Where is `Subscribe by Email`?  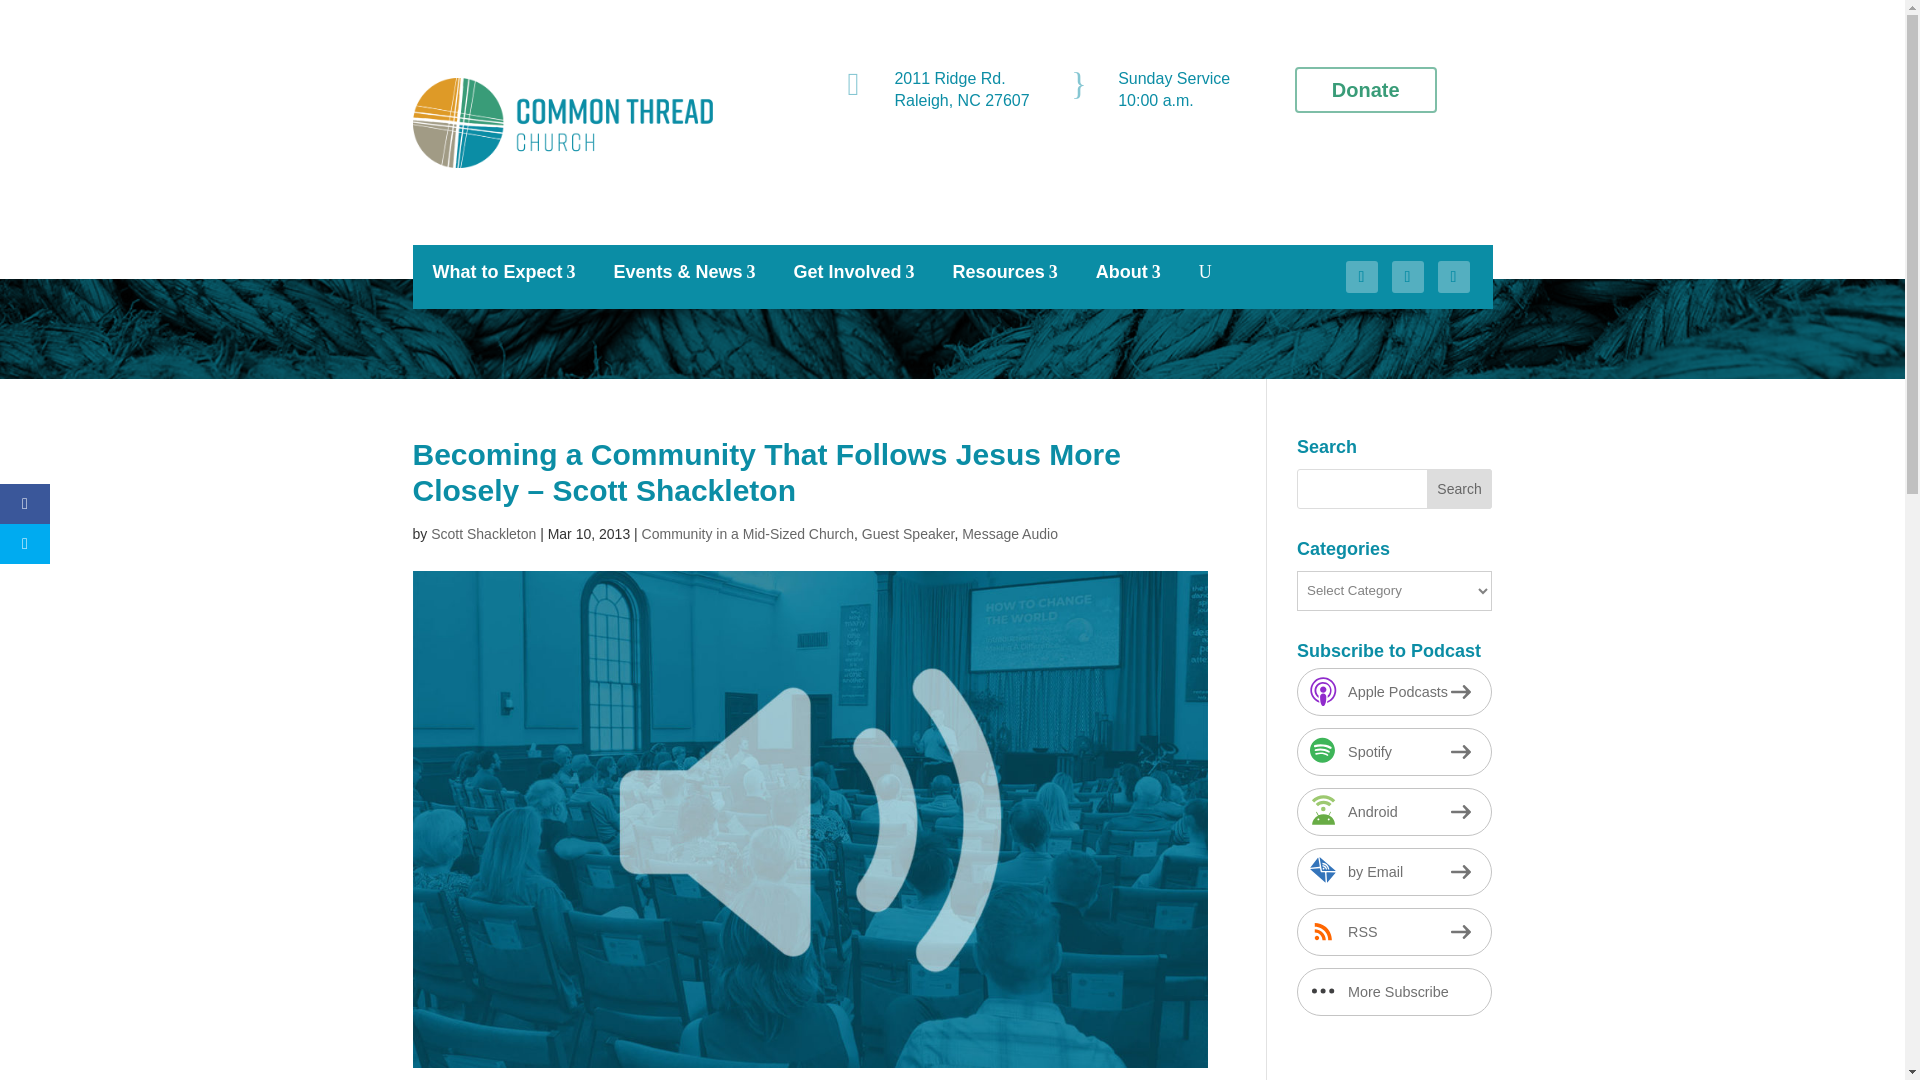 Subscribe by Email is located at coordinates (1394, 872).